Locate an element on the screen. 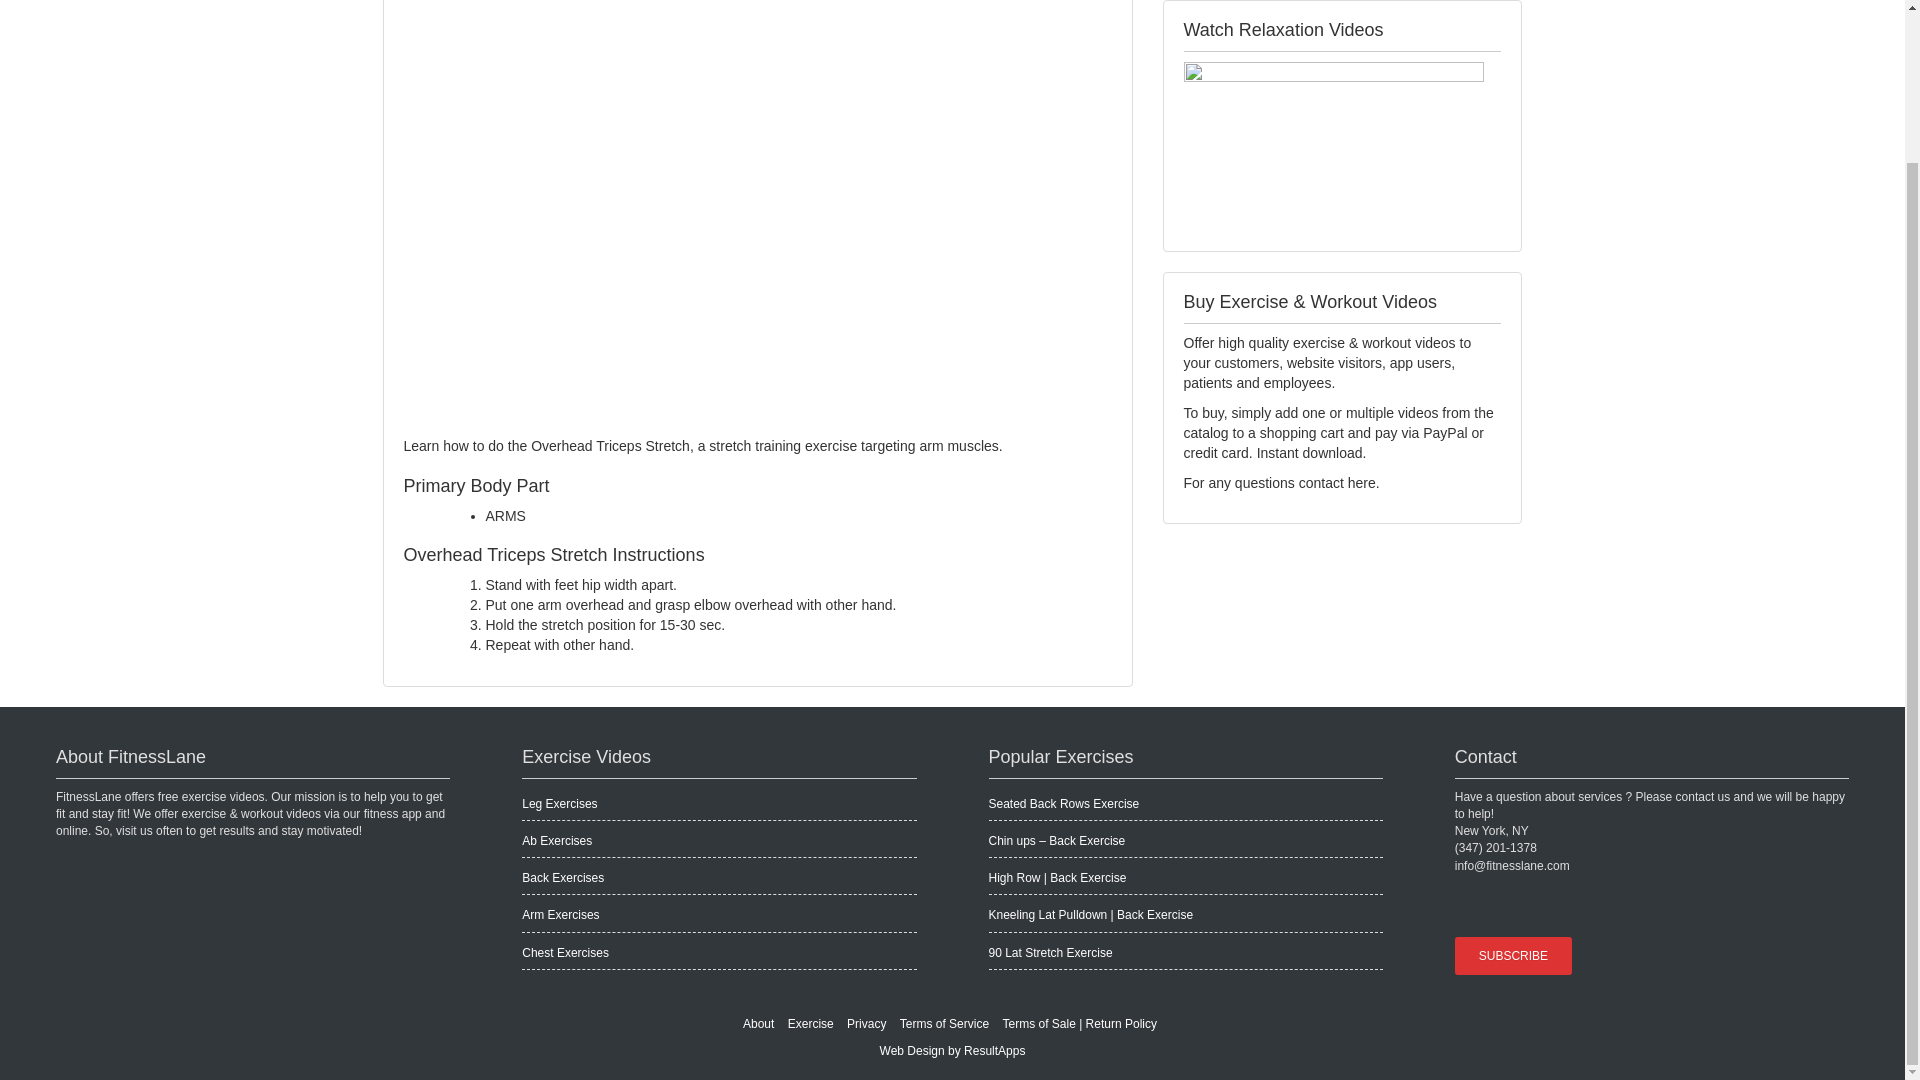 This screenshot has width=1920, height=1080. Privacy is located at coordinates (866, 1024).